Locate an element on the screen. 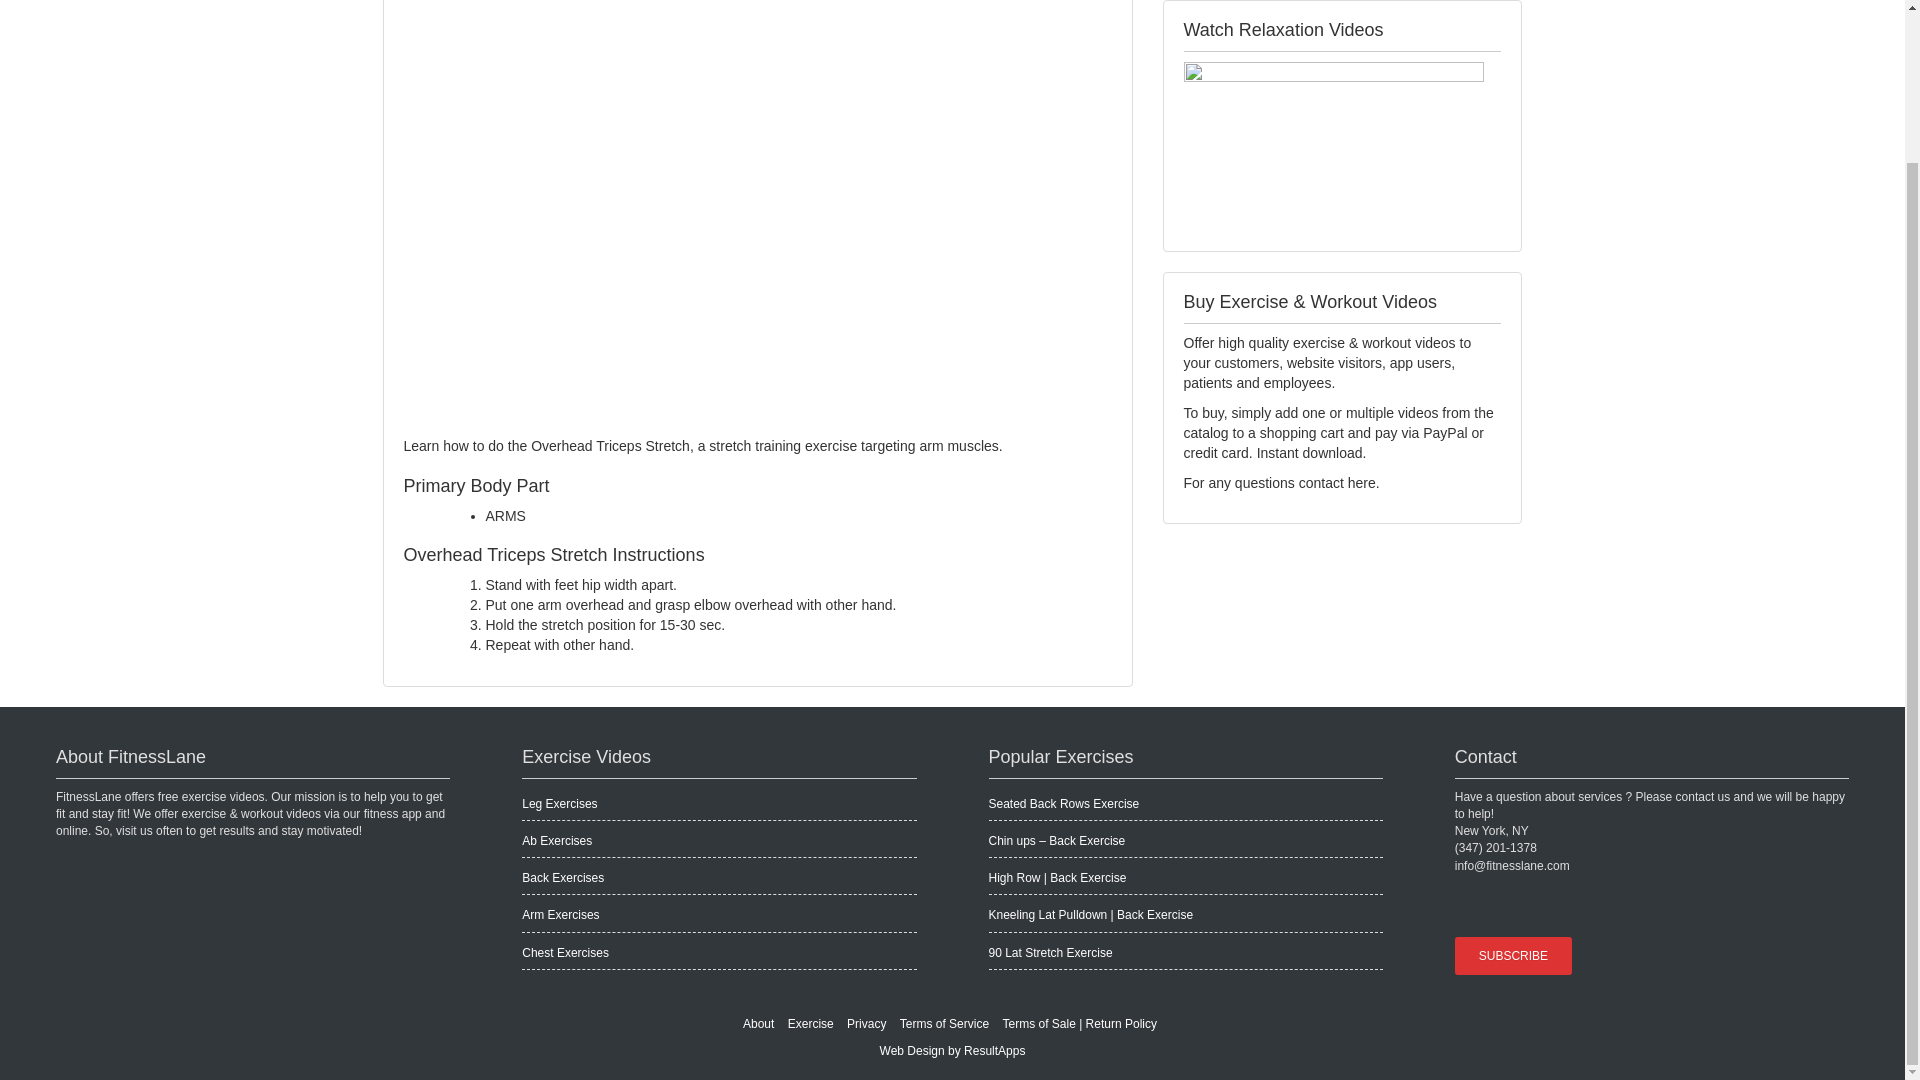 This screenshot has width=1920, height=1080. Privacy is located at coordinates (866, 1024).